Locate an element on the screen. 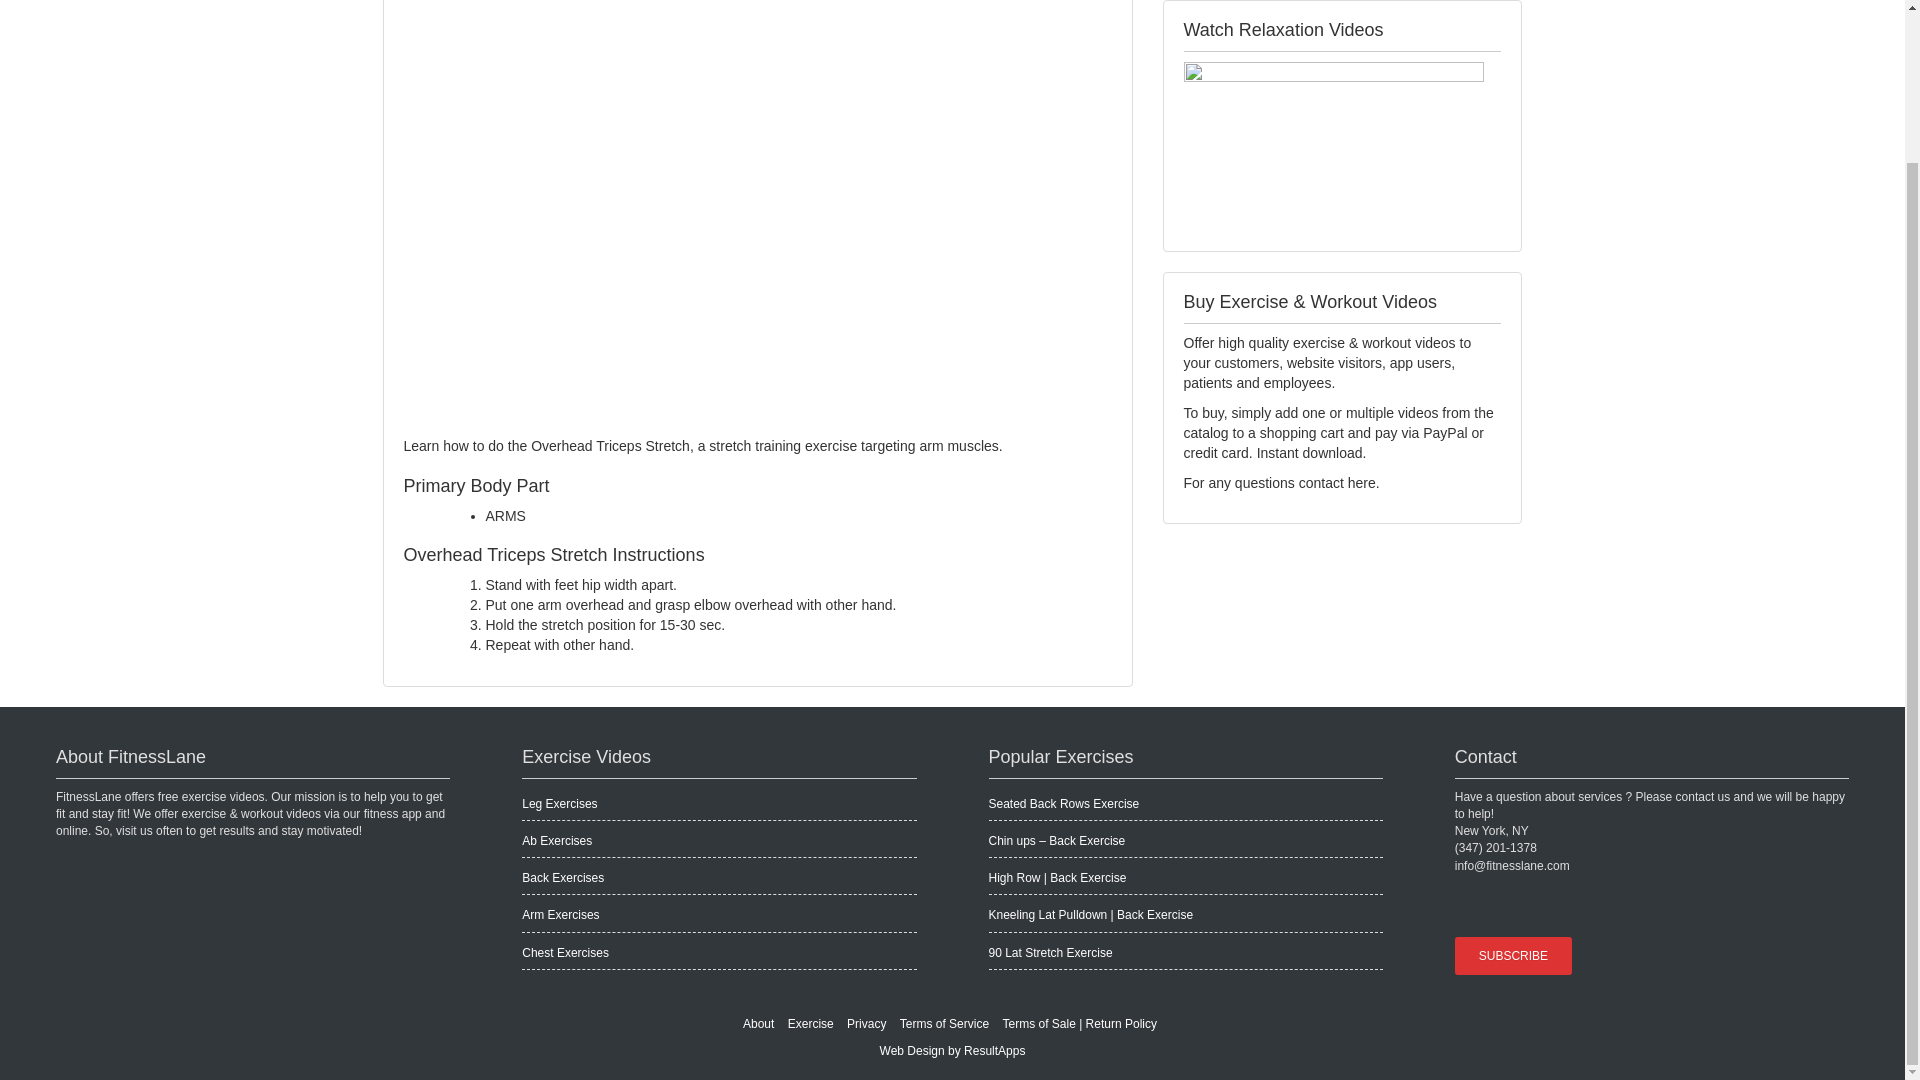 This screenshot has width=1920, height=1080. Privacy is located at coordinates (866, 1024).